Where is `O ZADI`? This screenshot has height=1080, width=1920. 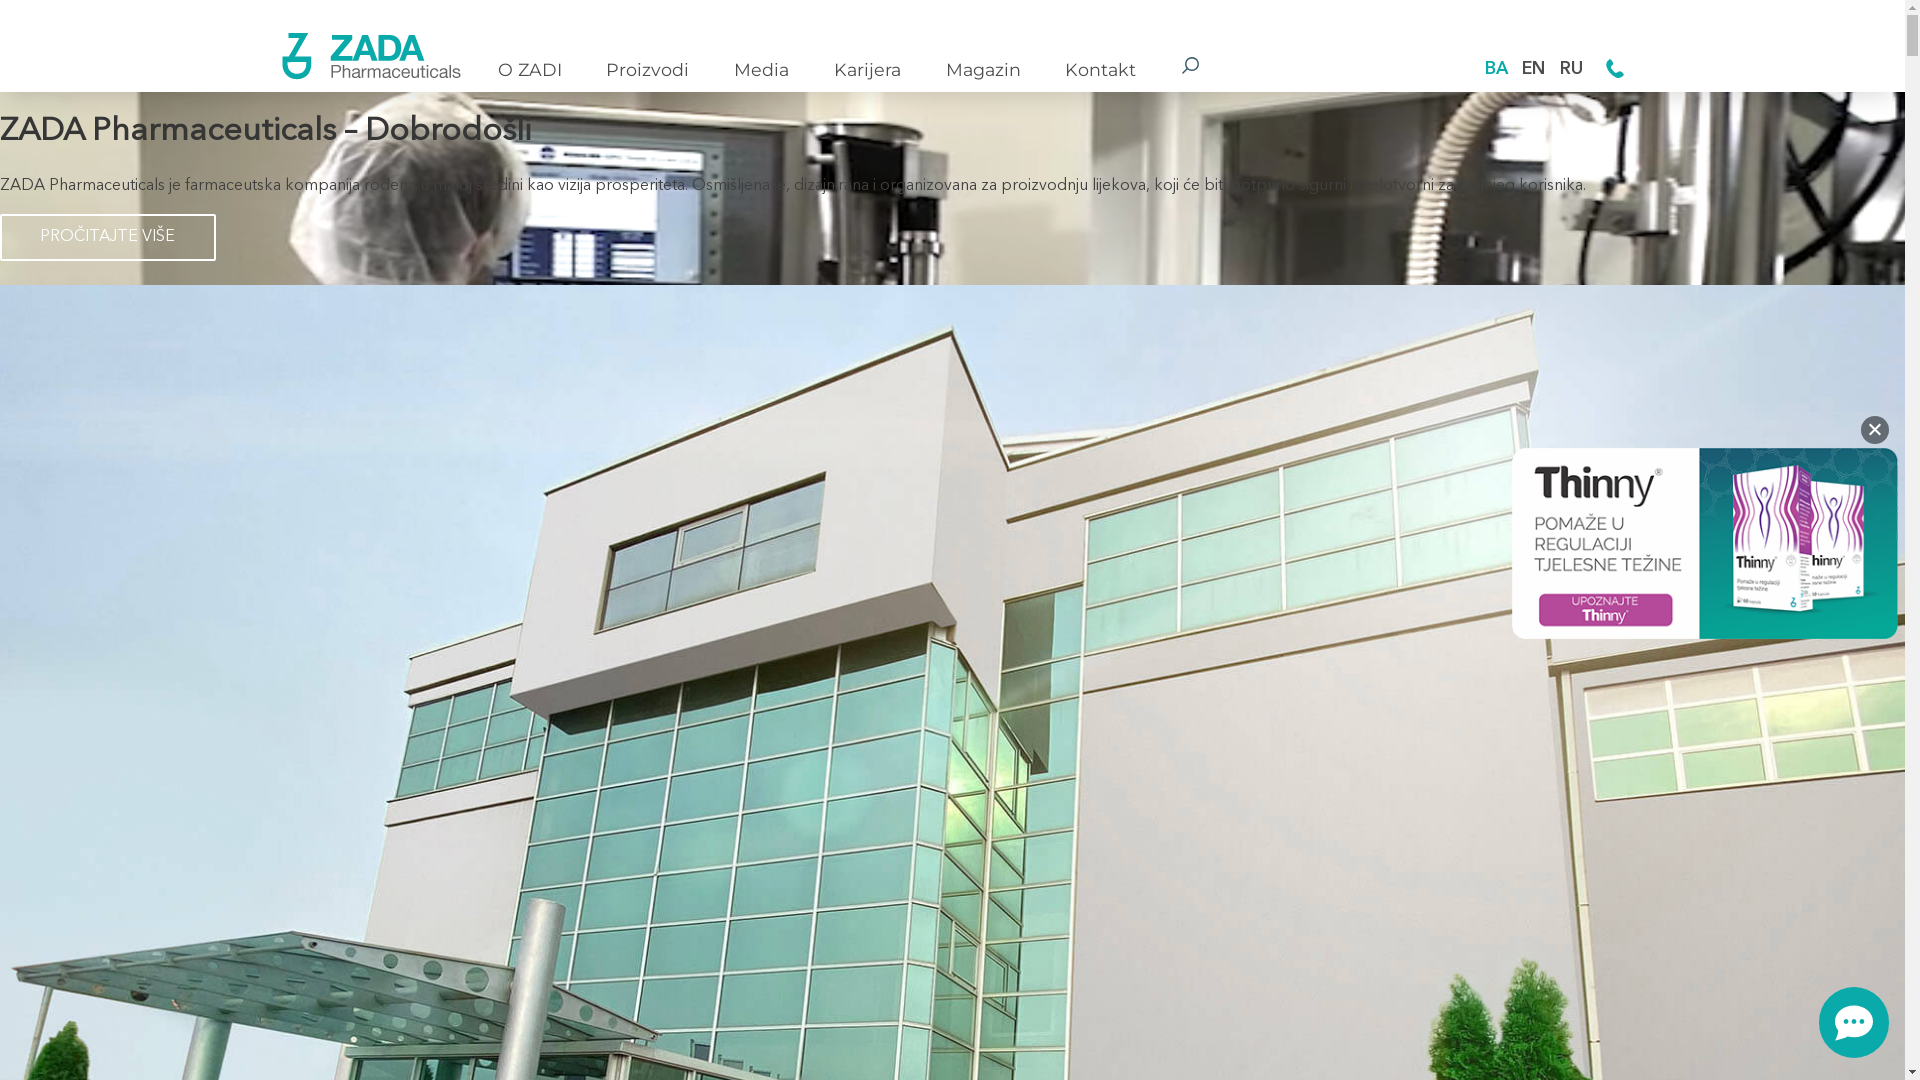
O ZADI is located at coordinates (530, 70).